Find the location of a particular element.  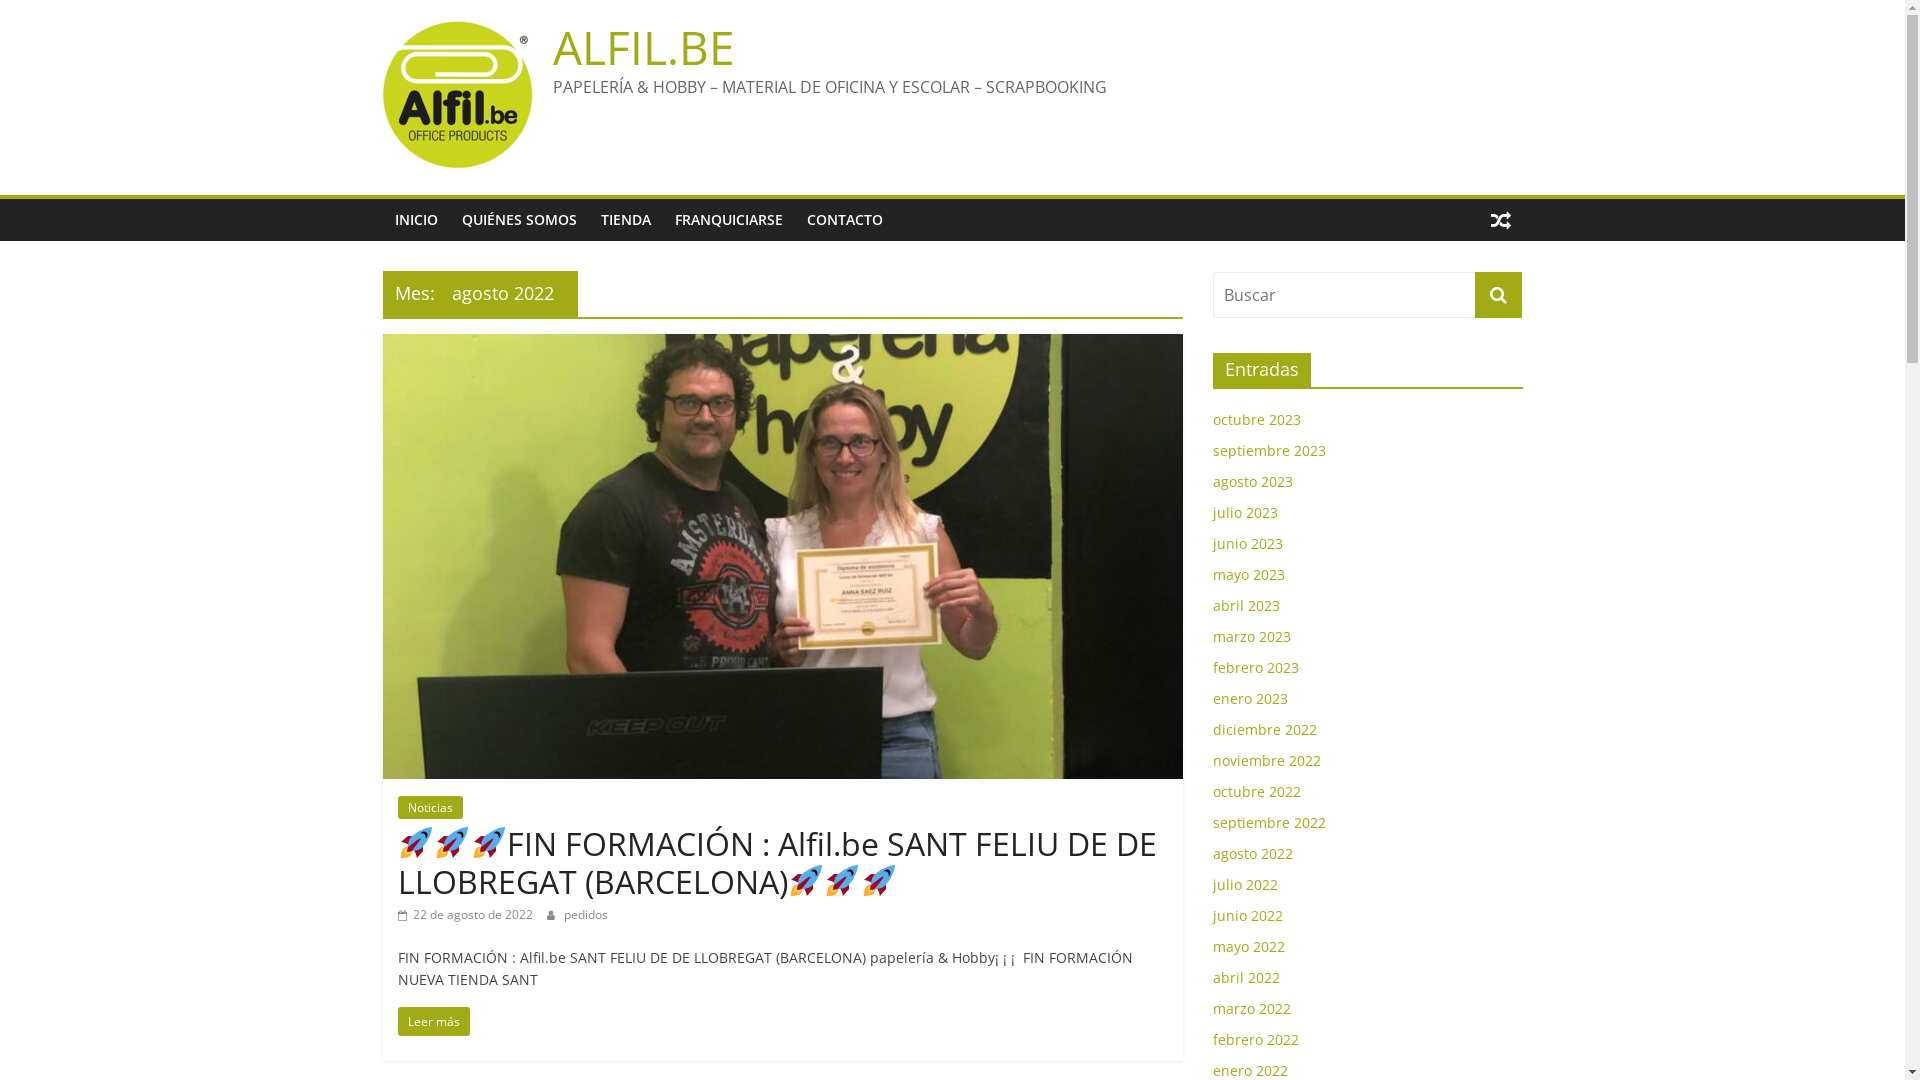

22 de agosto de 2022 is located at coordinates (466, 914).